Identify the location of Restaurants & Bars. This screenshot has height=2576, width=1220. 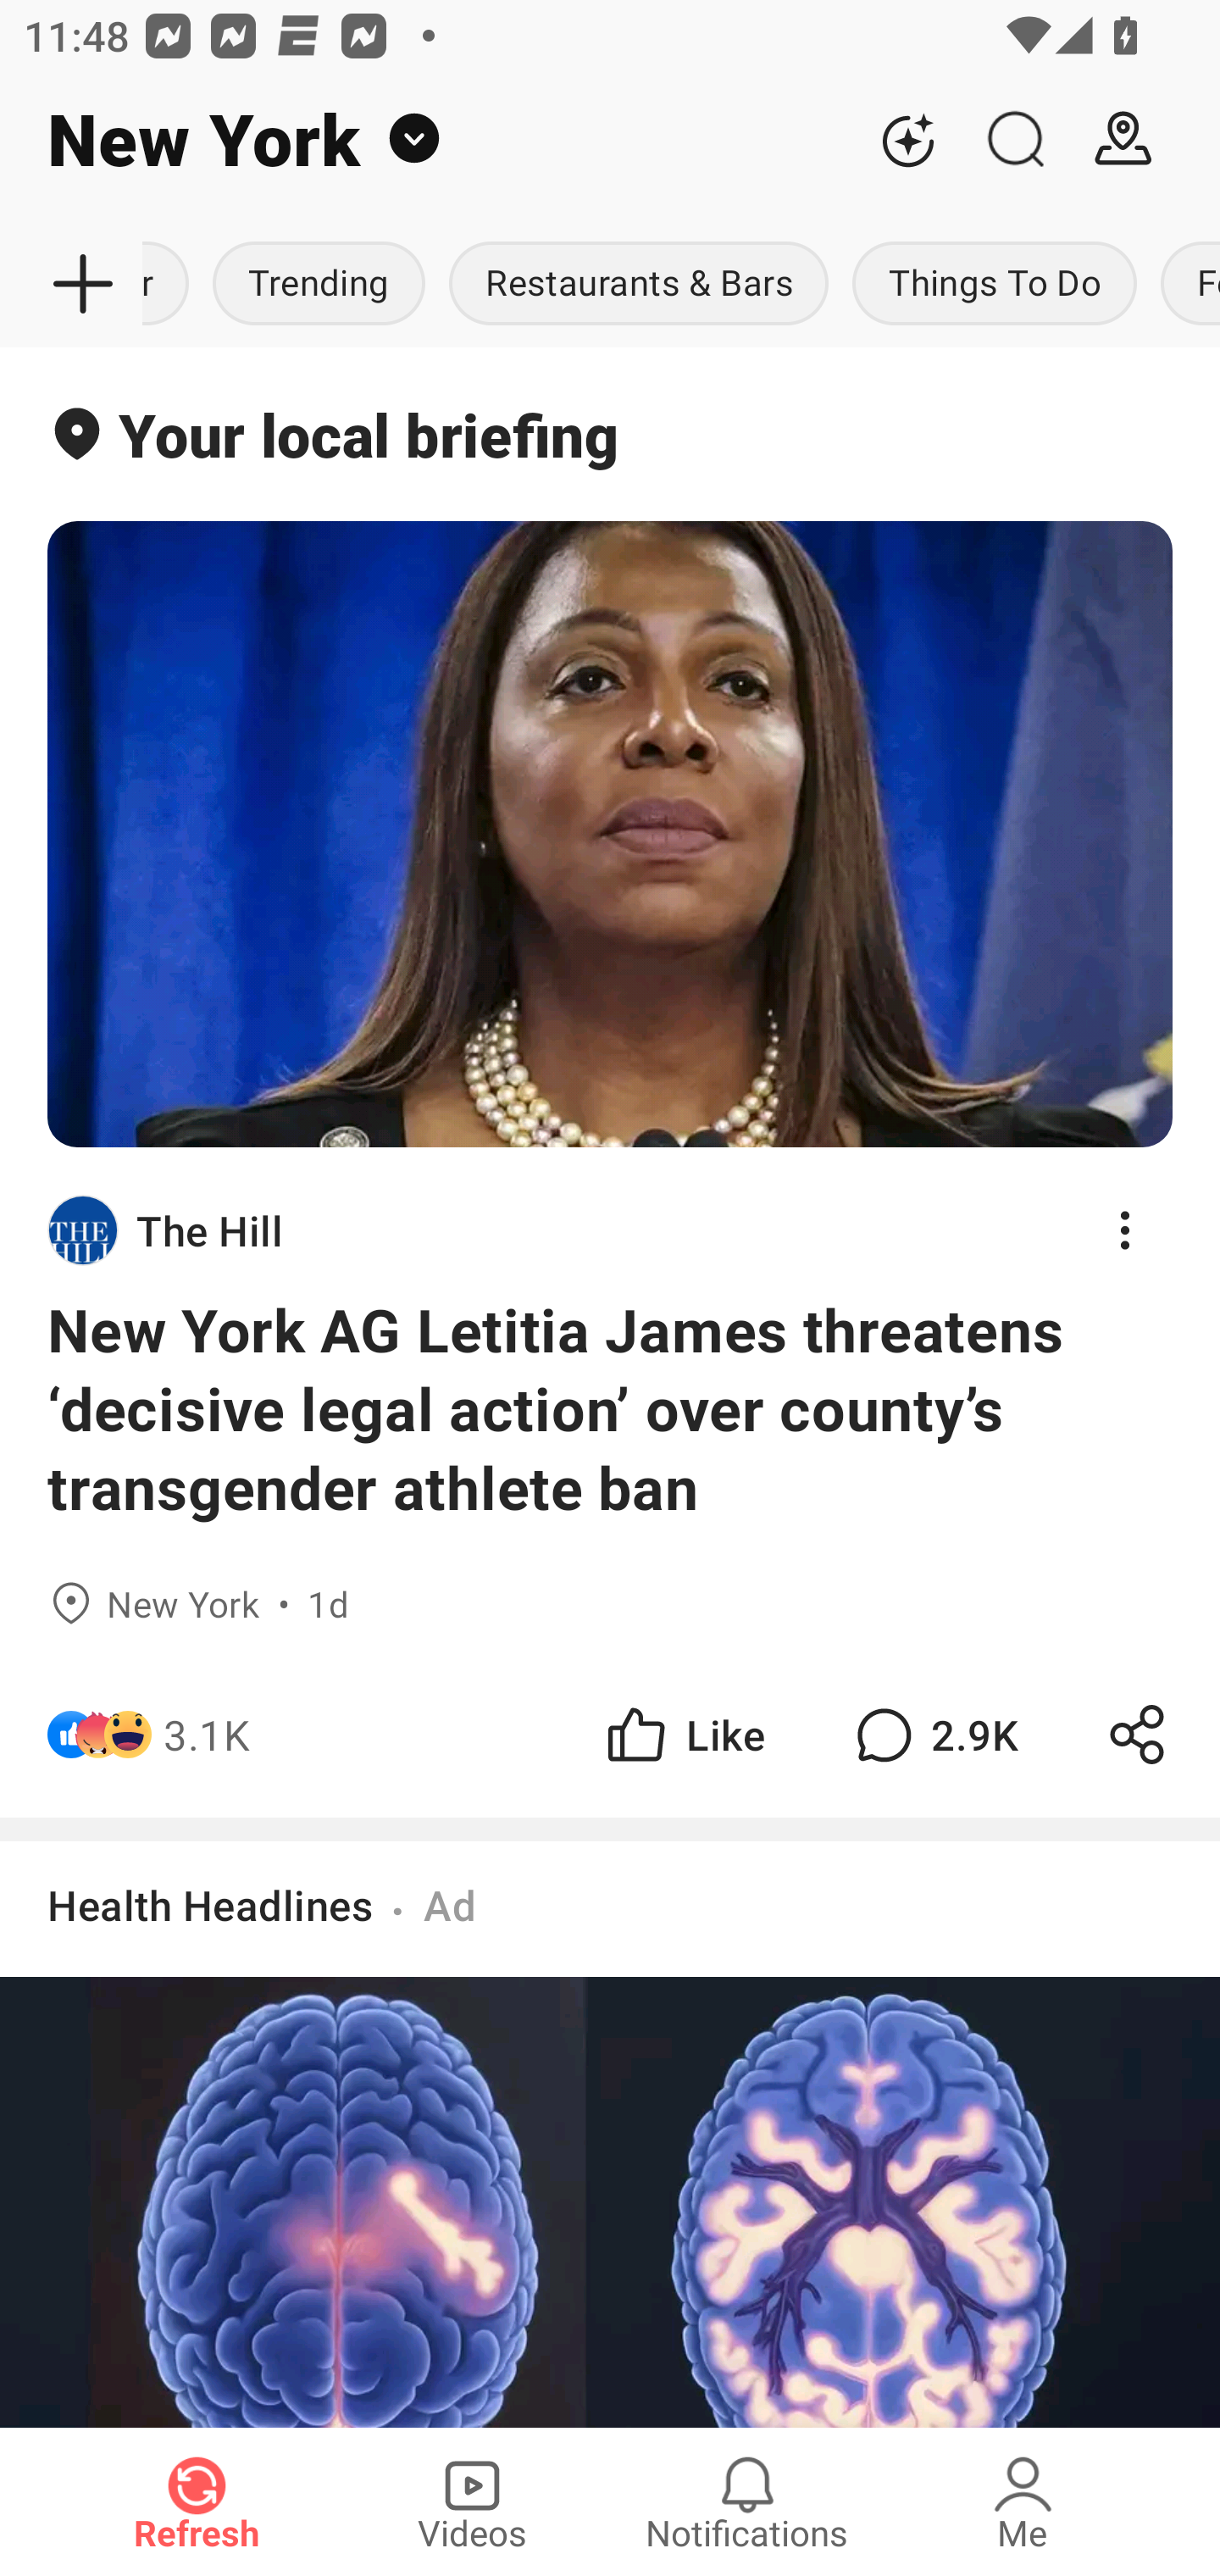
(639, 285).